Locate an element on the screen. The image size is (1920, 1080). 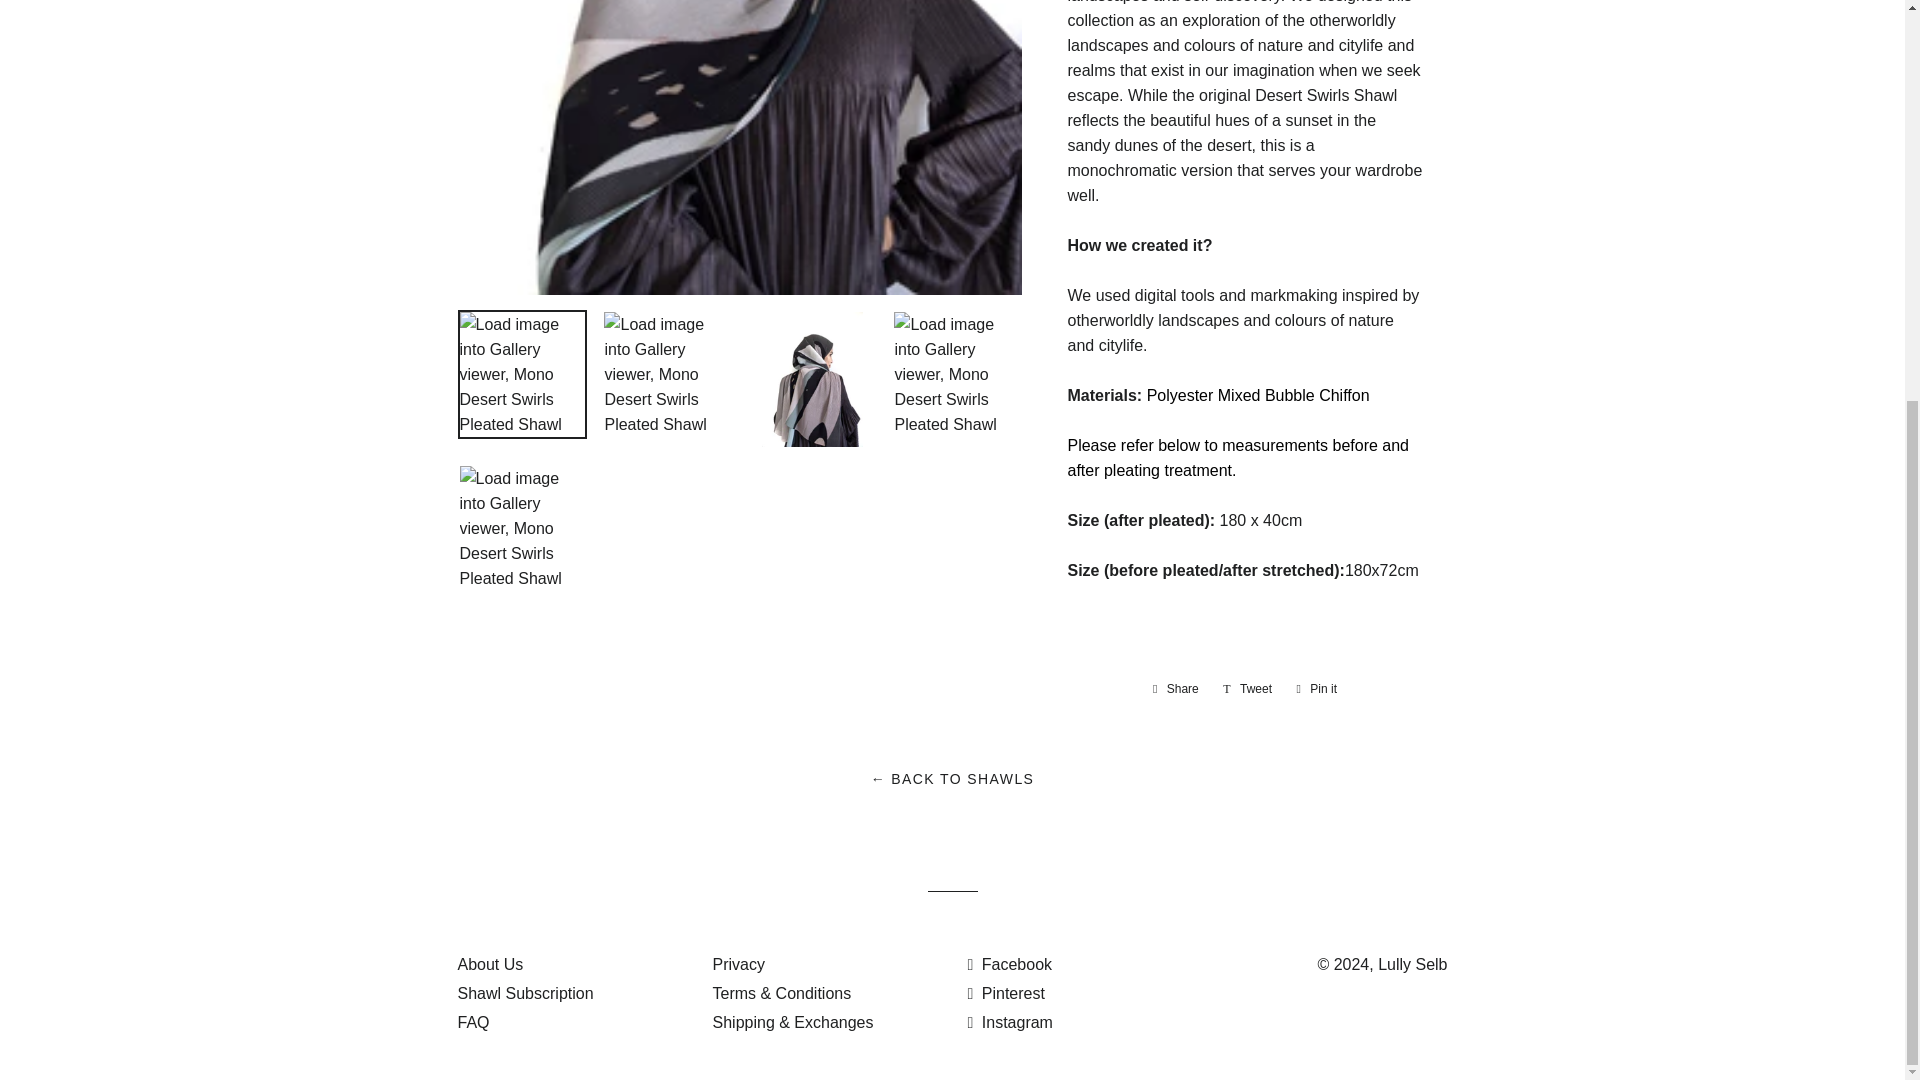
Lully Selb  on Pinterest is located at coordinates (1006, 993).